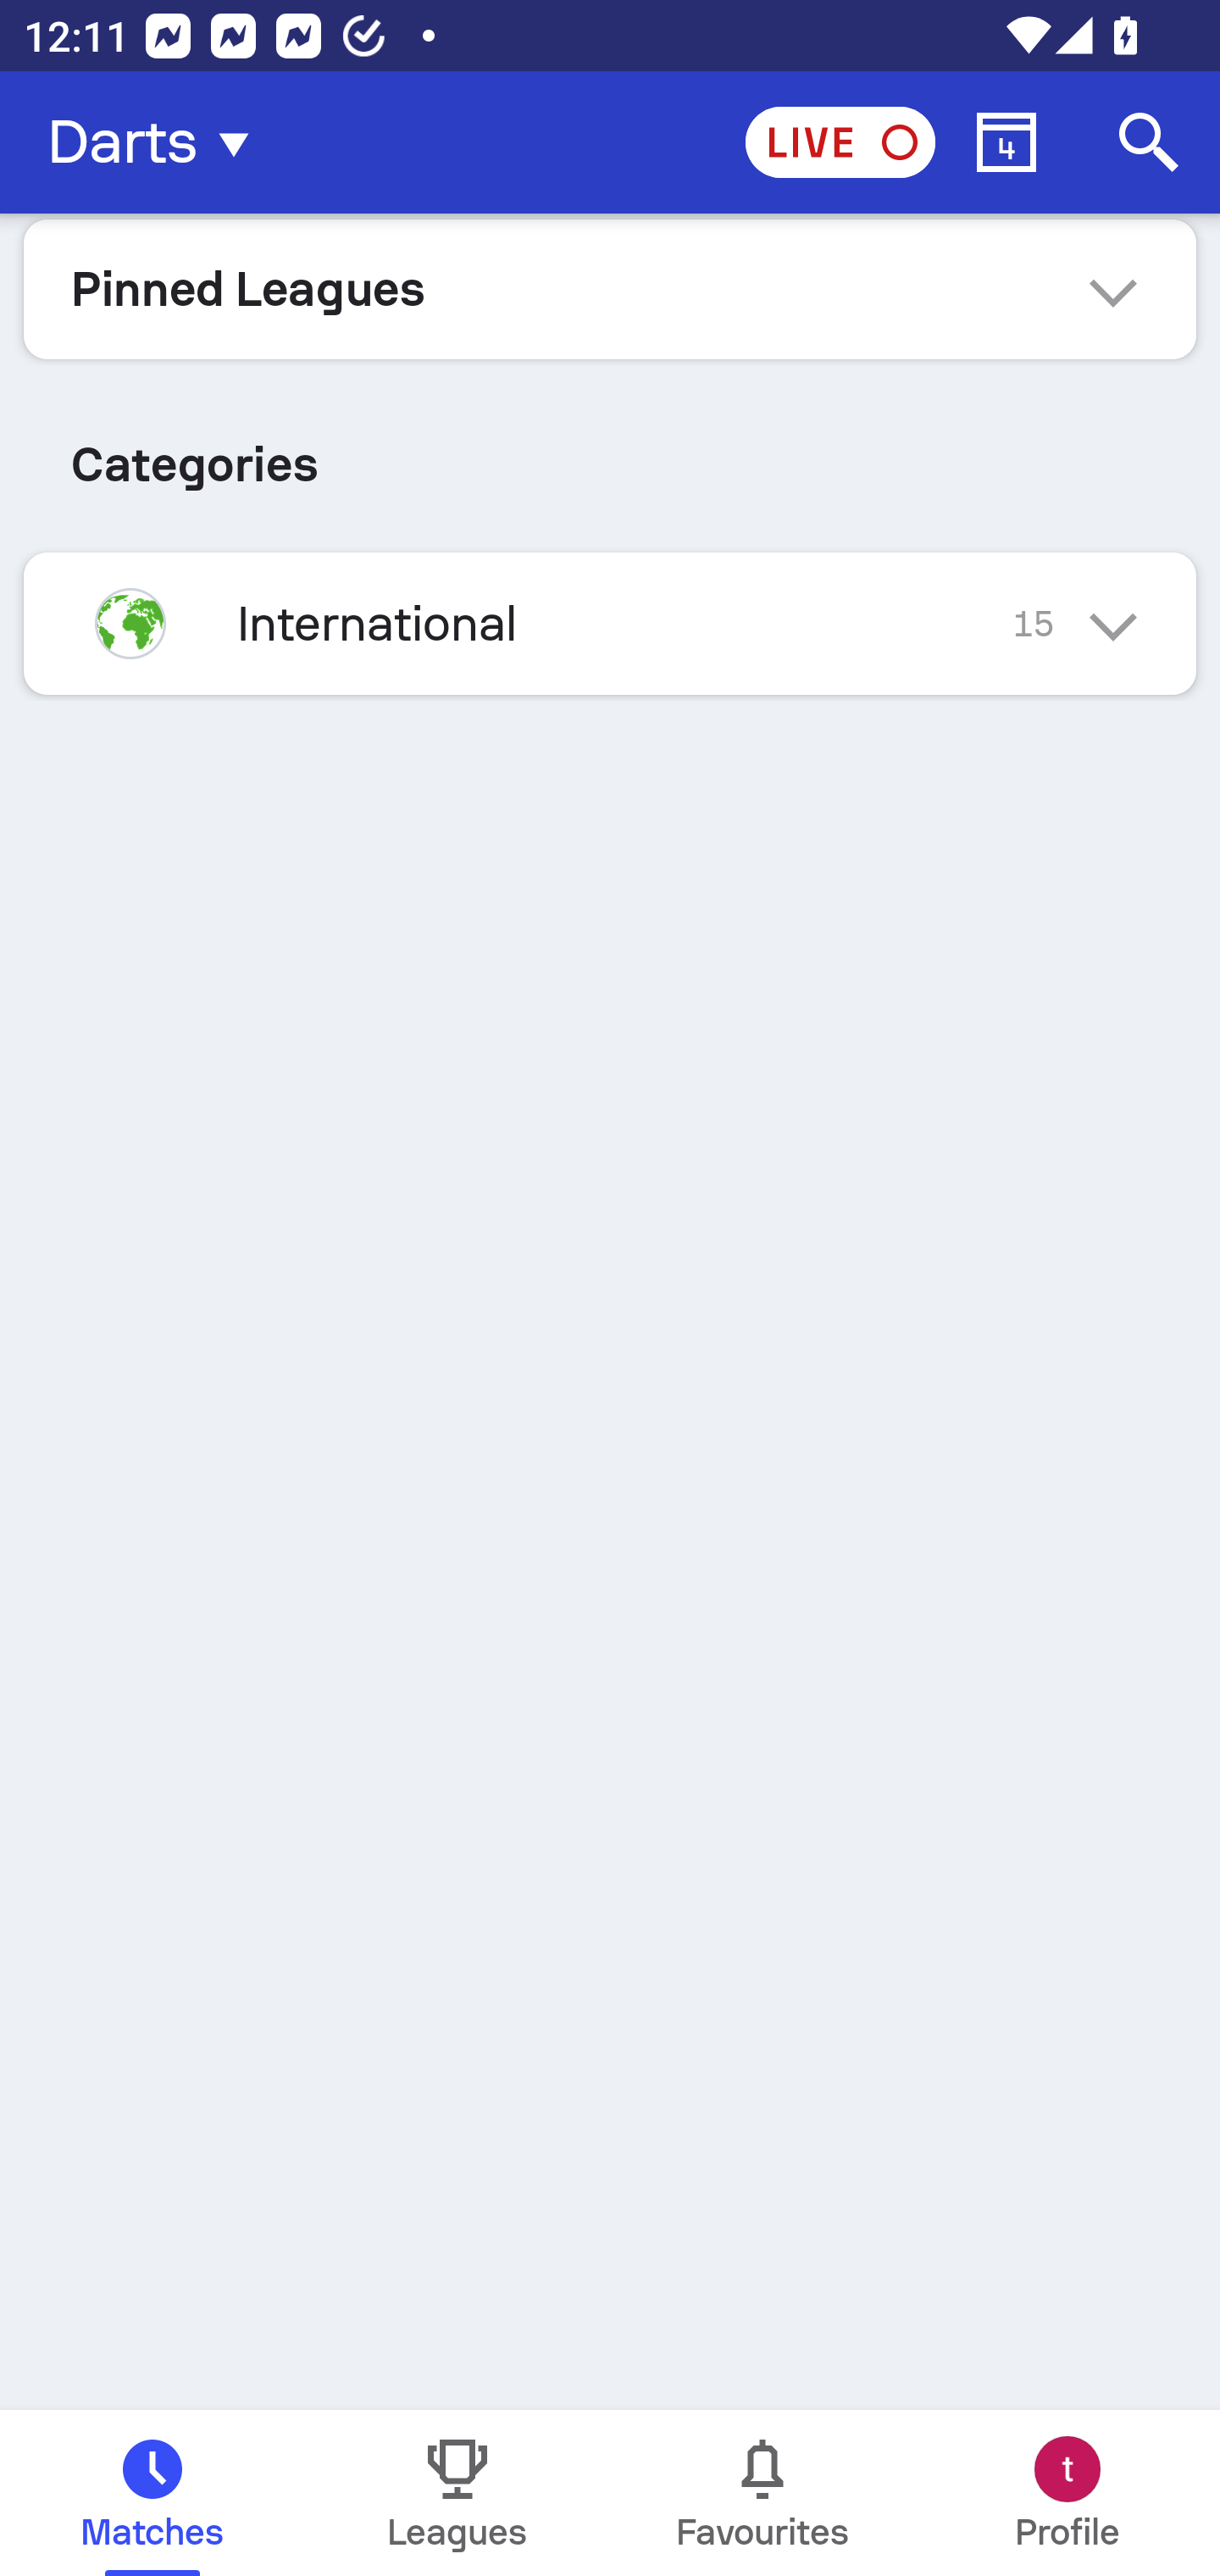 Image resolution: width=1220 pixels, height=2576 pixels. Describe the element at coordinates (457, 2493) in the screenshot. I see `Leagues` at that location.